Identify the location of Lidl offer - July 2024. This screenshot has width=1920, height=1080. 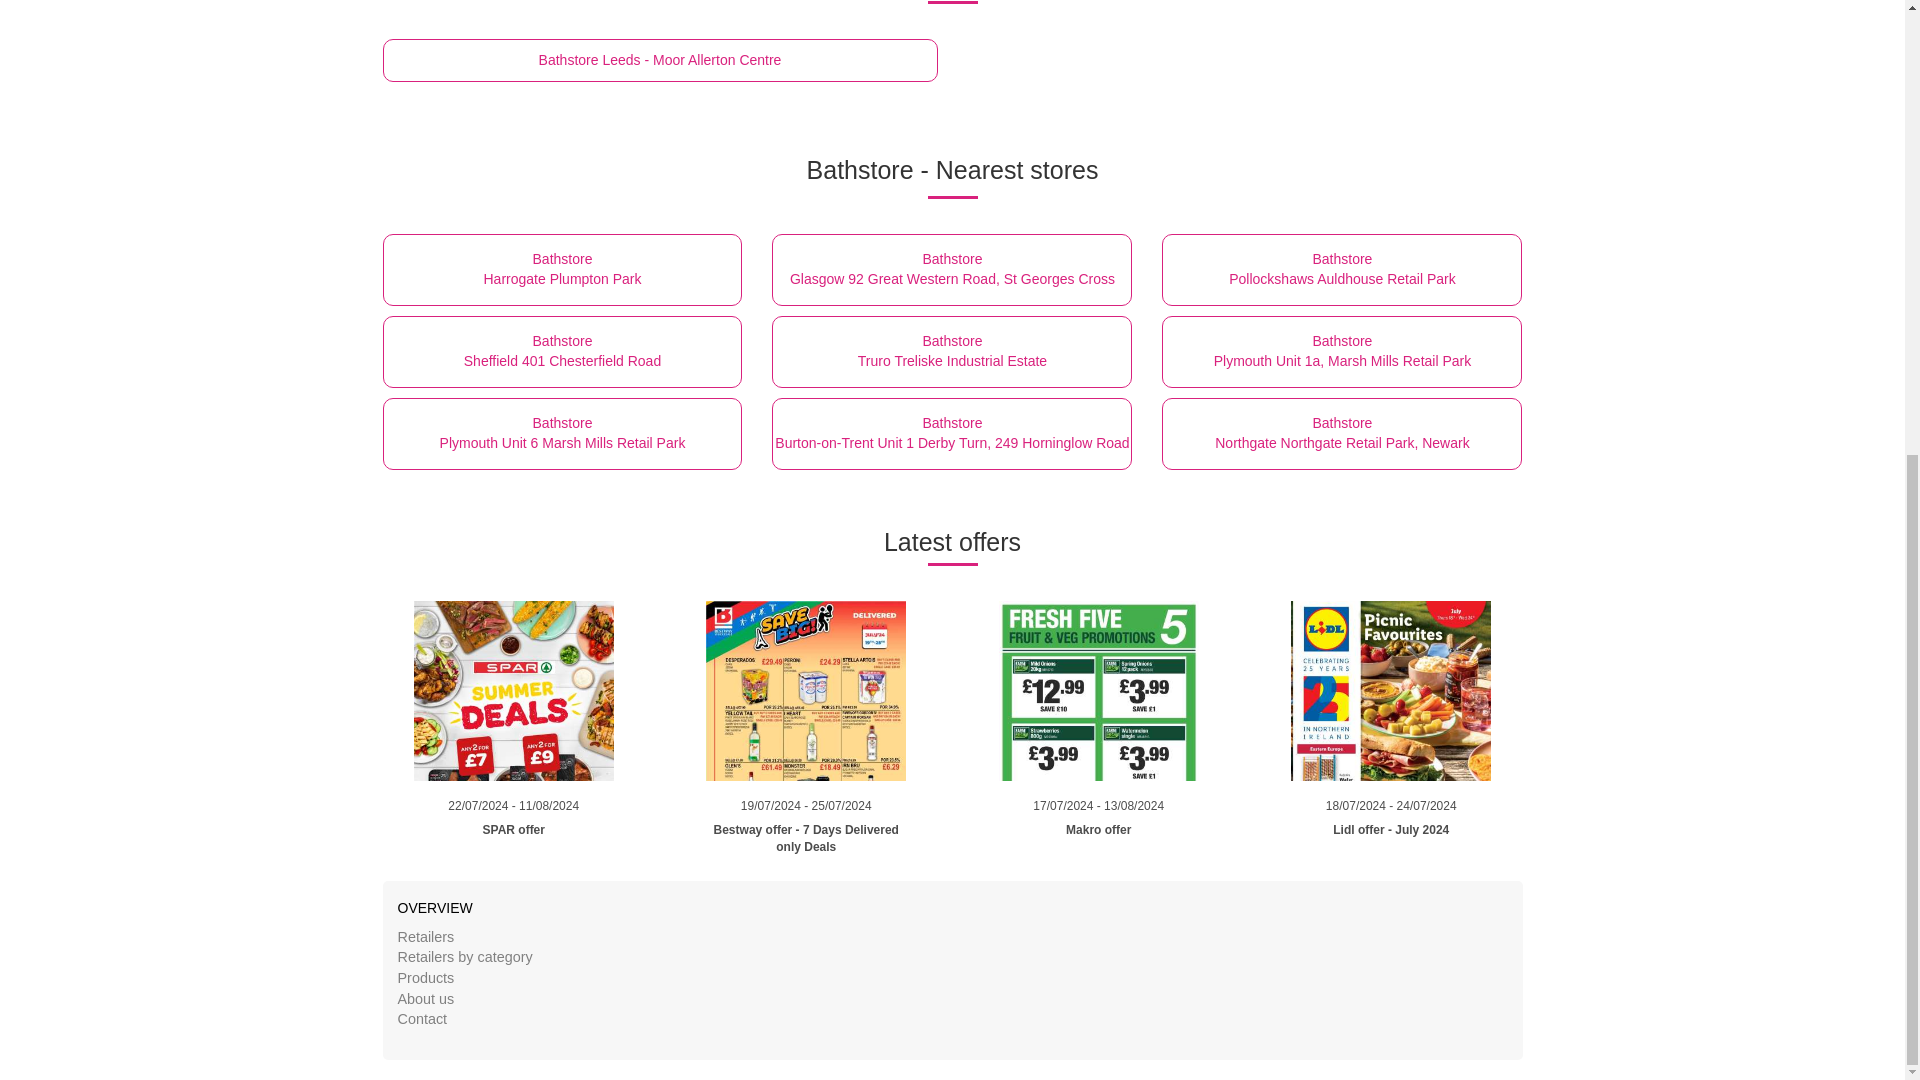
(952, 352).